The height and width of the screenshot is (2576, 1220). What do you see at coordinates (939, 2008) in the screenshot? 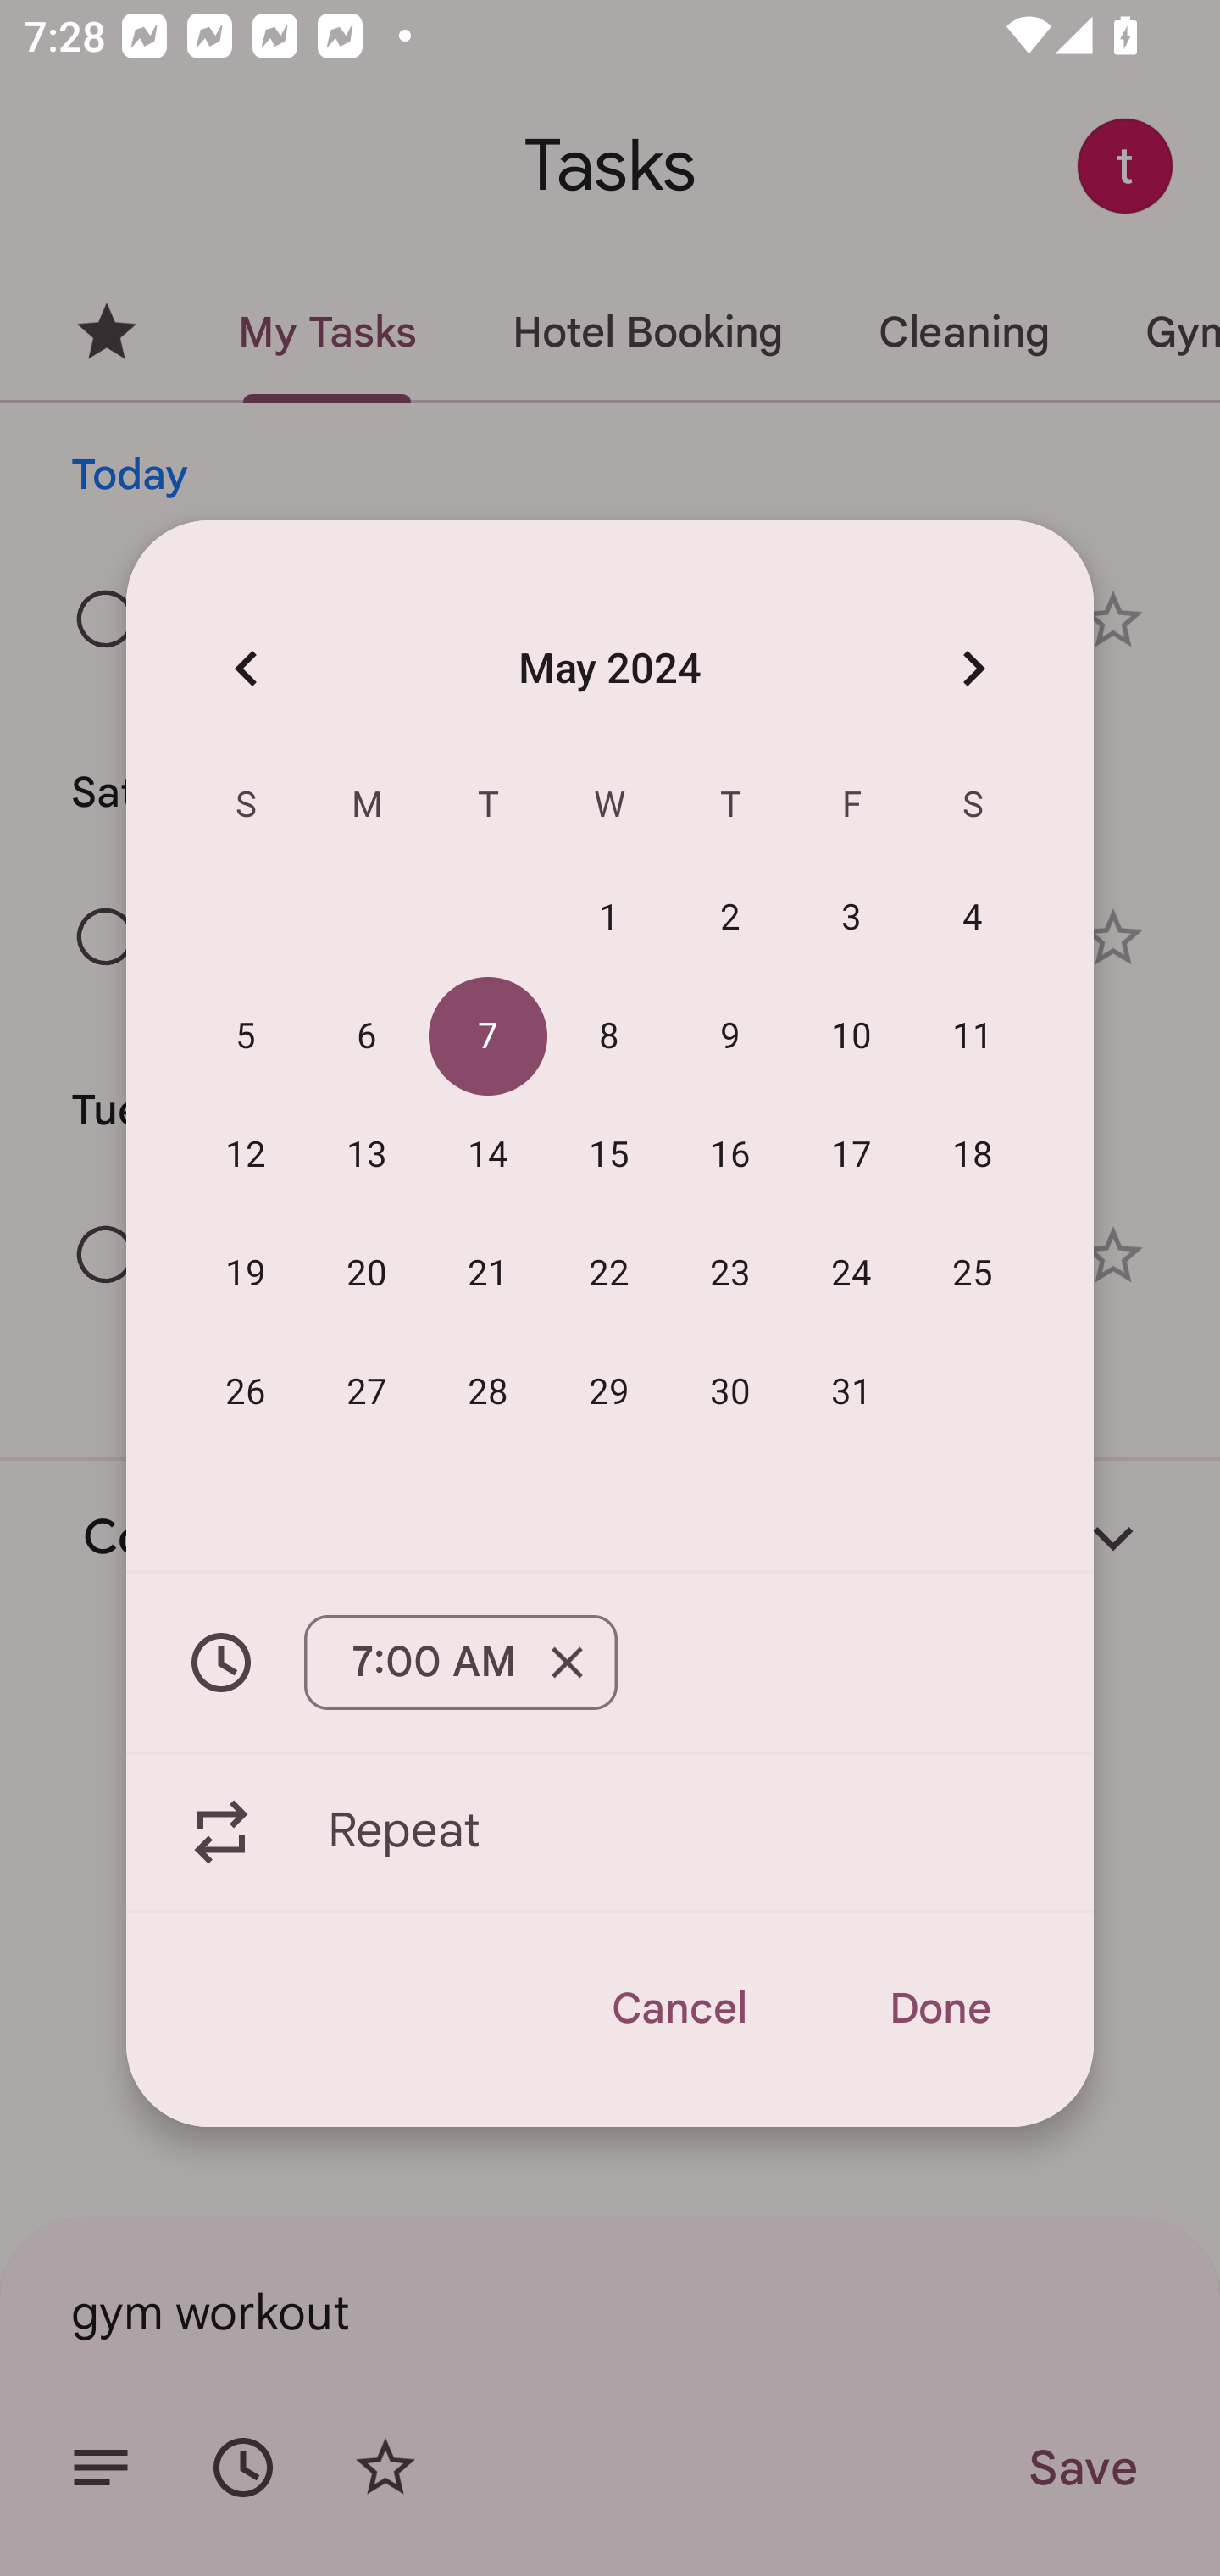
I see `Done` at bounding box center [939, 2008].